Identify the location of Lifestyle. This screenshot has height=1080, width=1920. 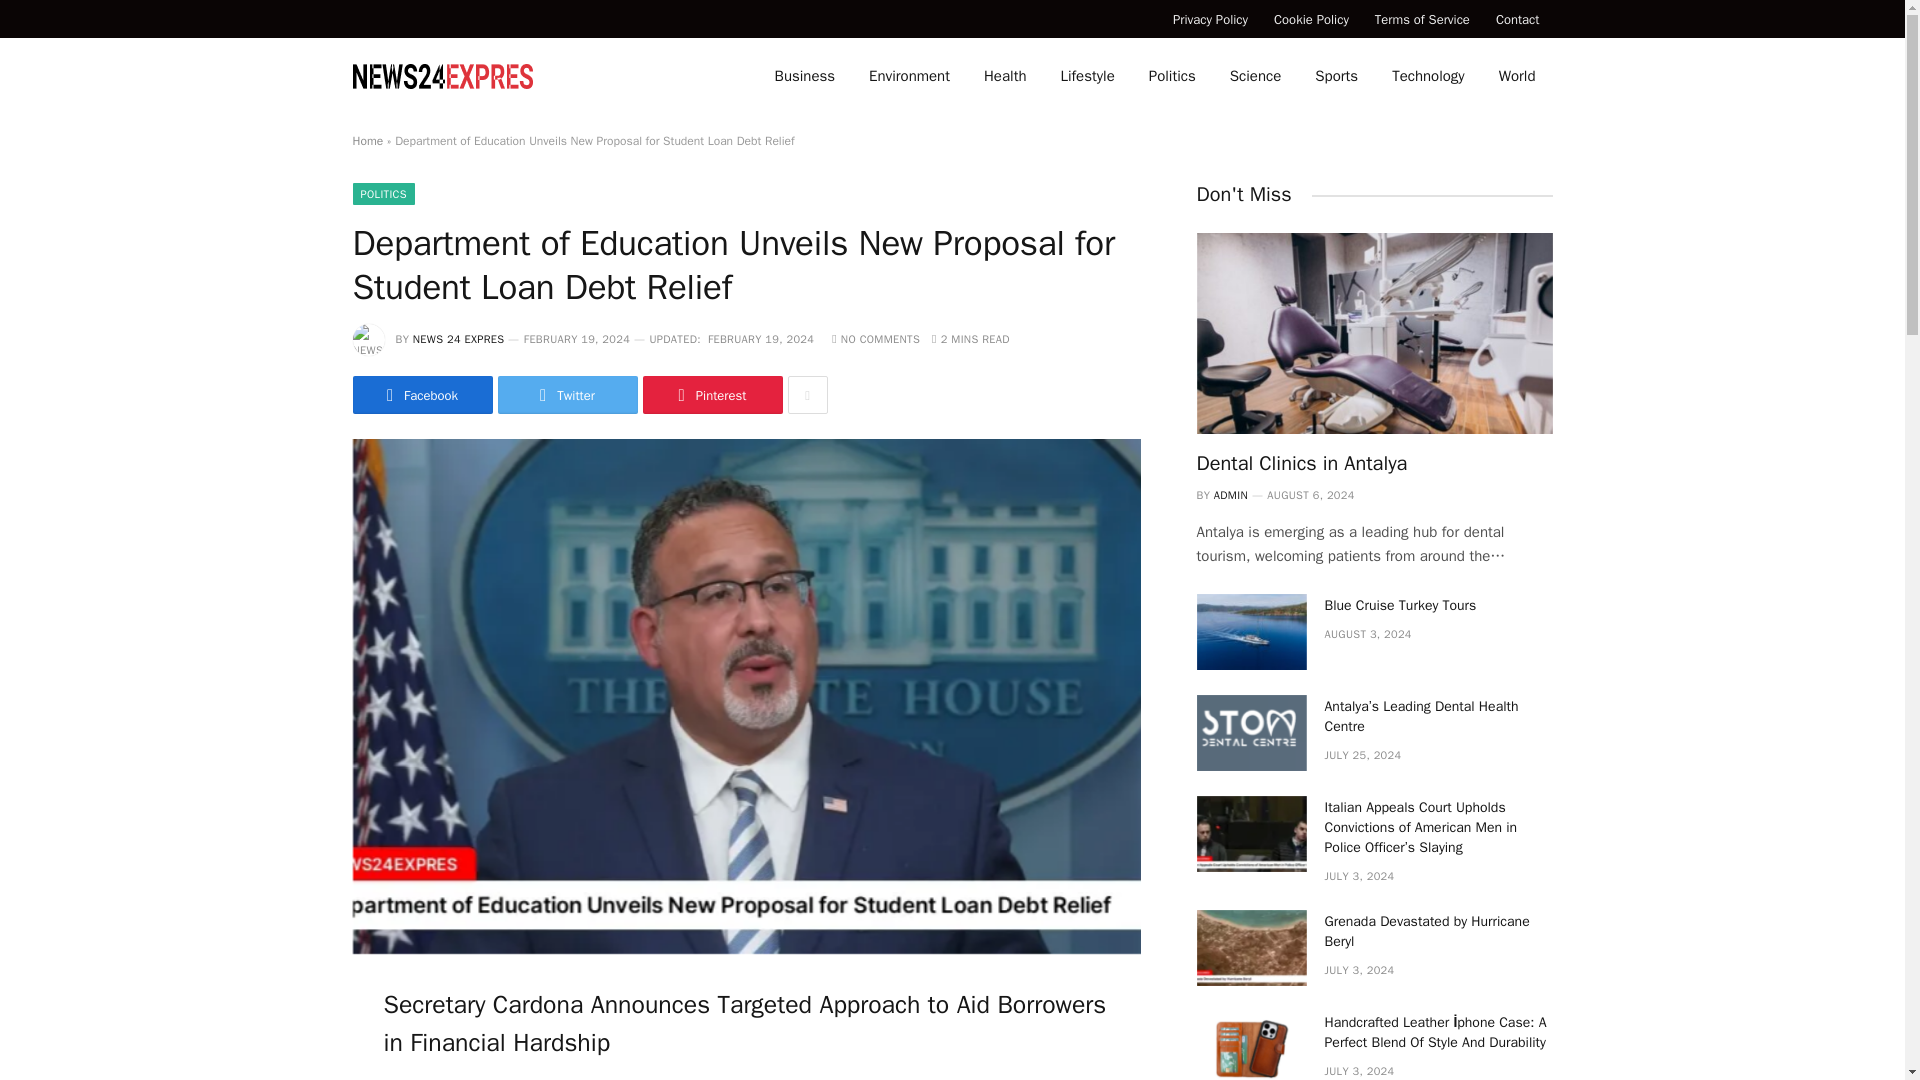
(1088, 76).